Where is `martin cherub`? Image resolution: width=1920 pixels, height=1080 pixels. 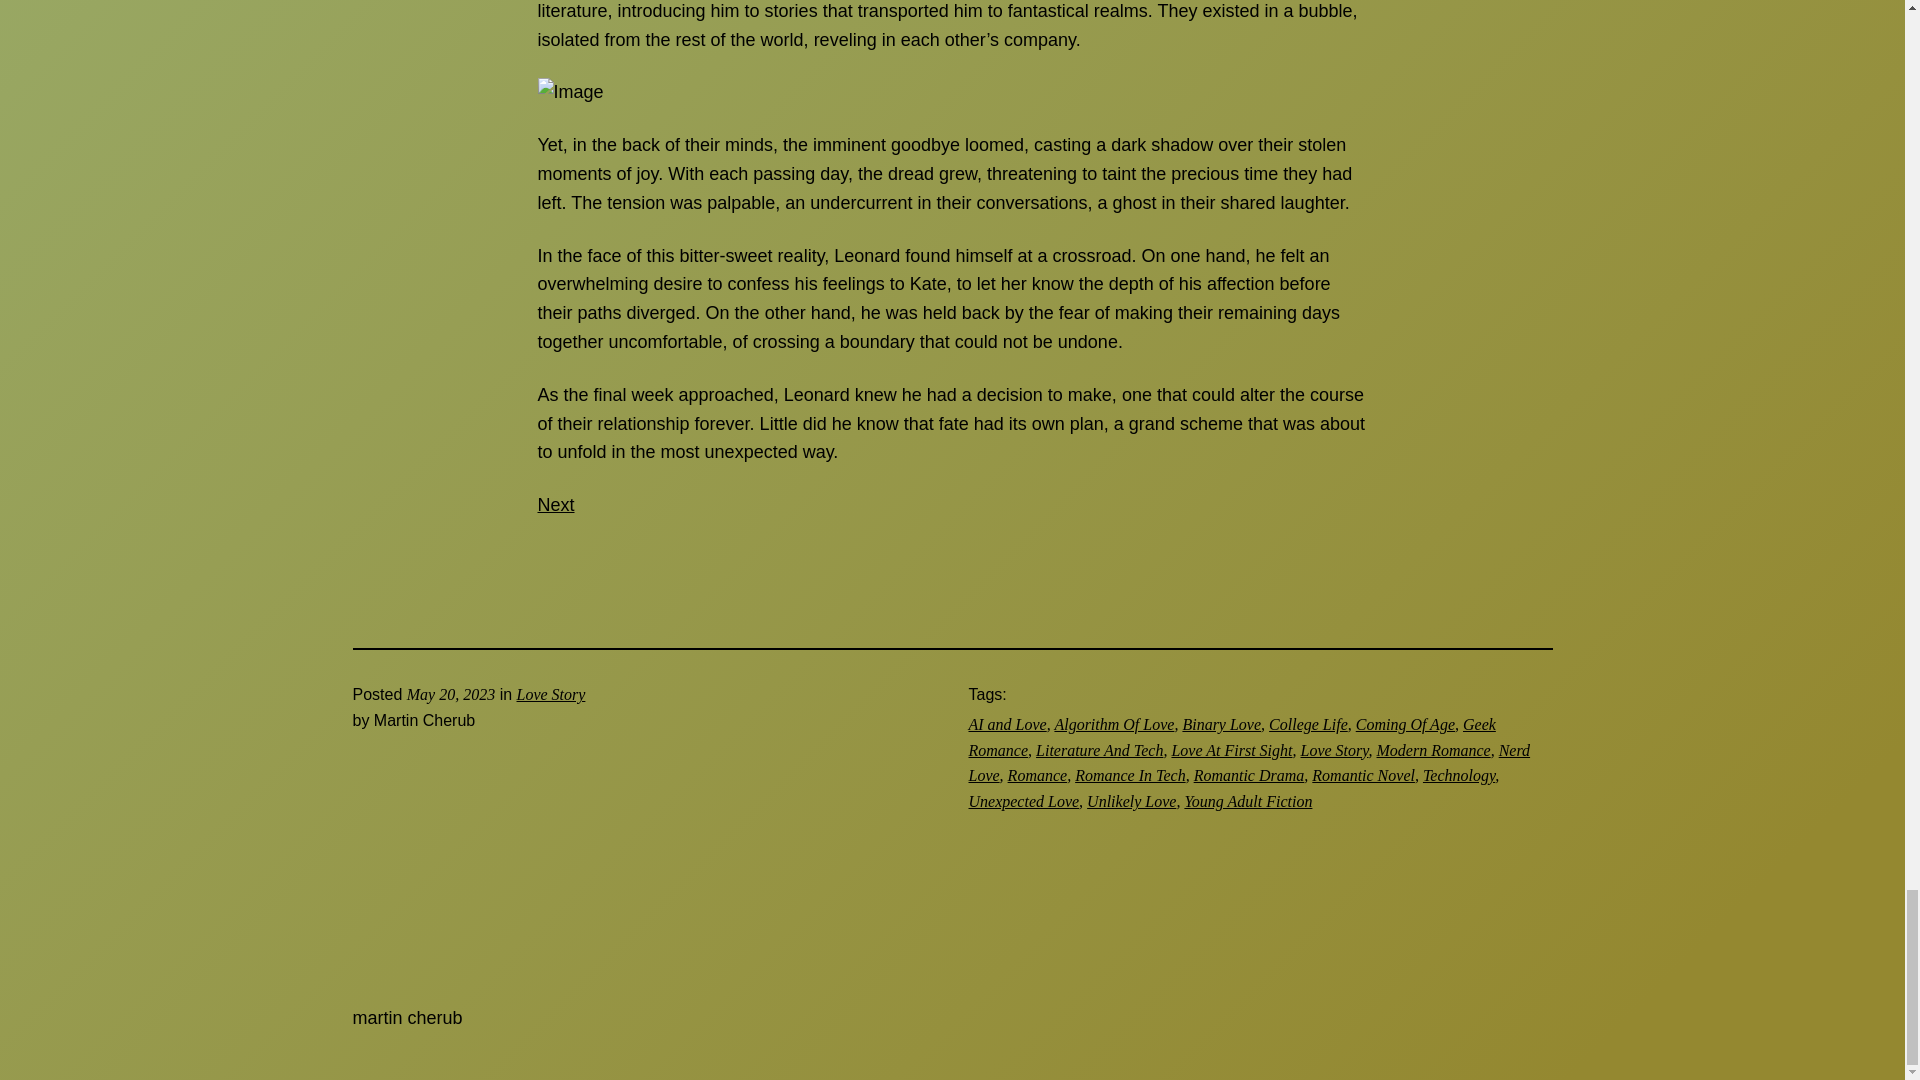 martin cherub is located at coordinates (406, 1018).